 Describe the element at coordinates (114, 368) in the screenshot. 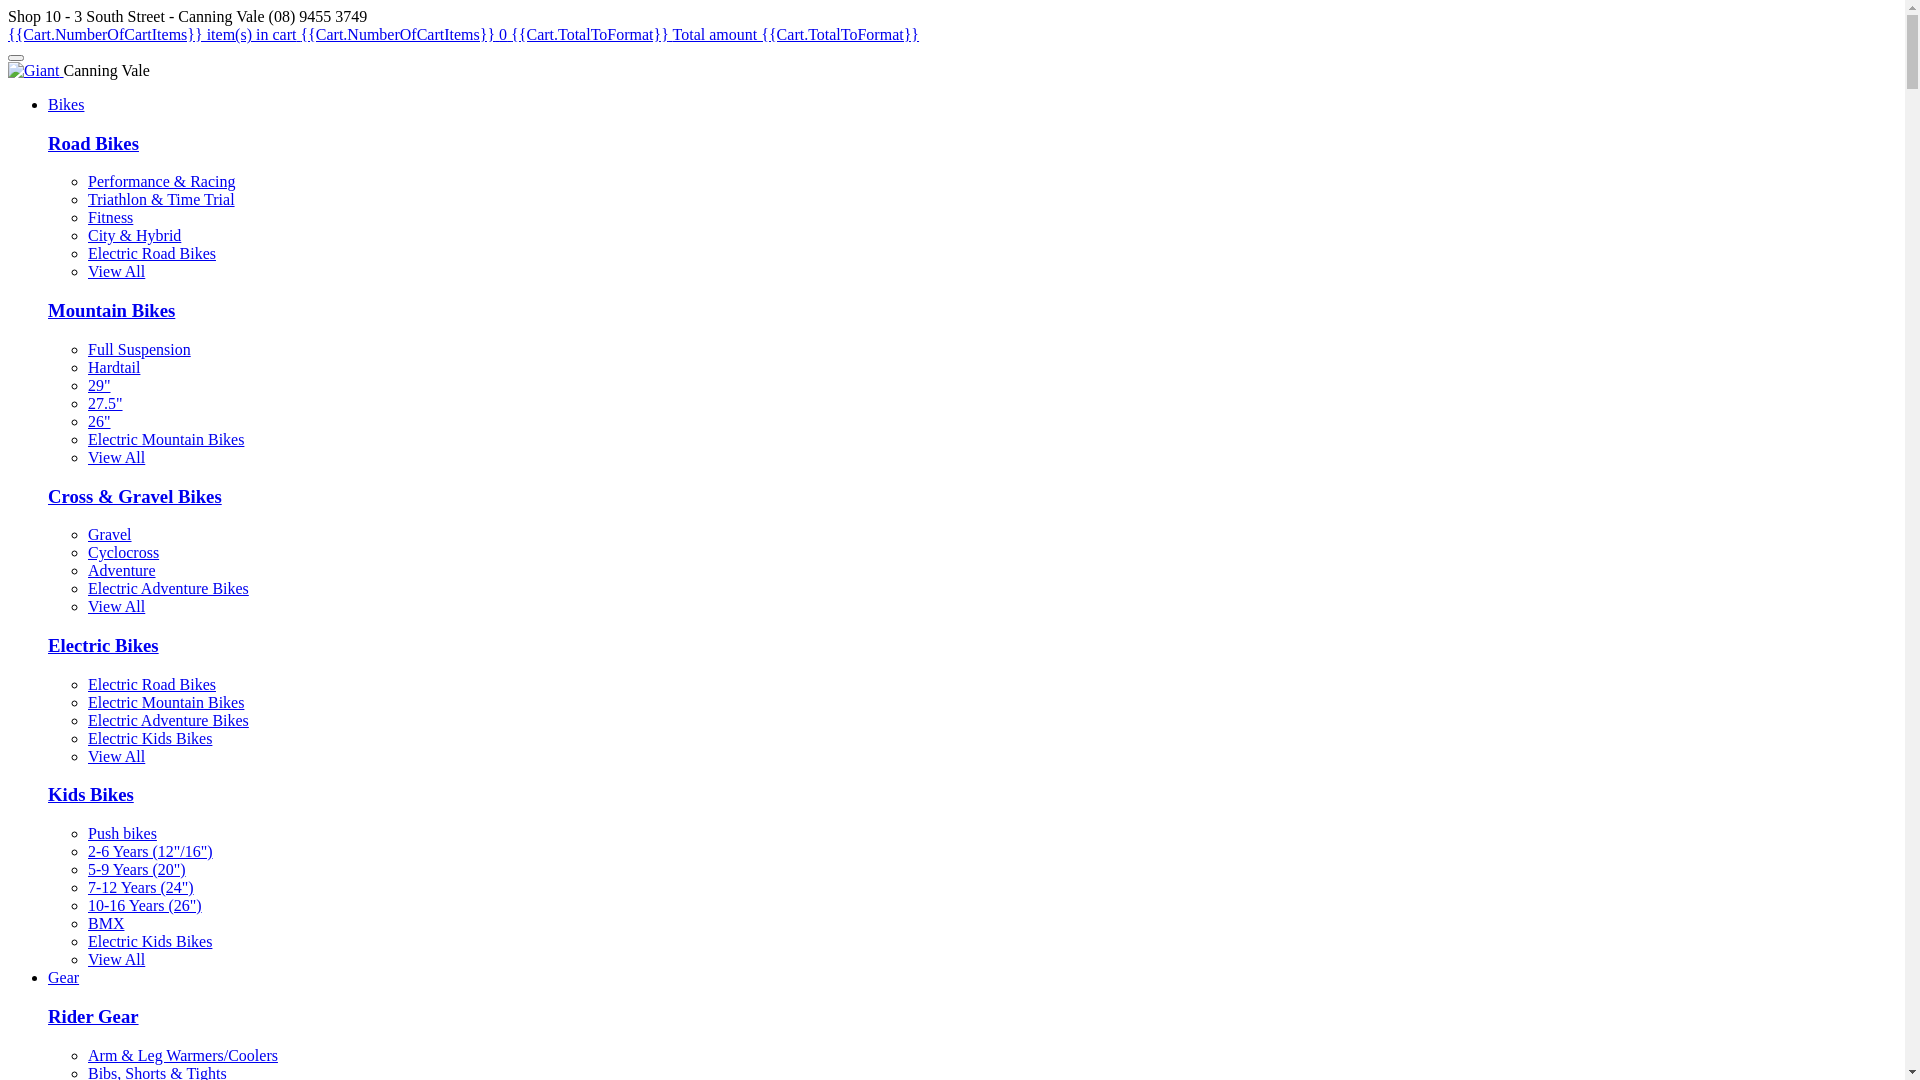

I see `Hardtail` at that location.